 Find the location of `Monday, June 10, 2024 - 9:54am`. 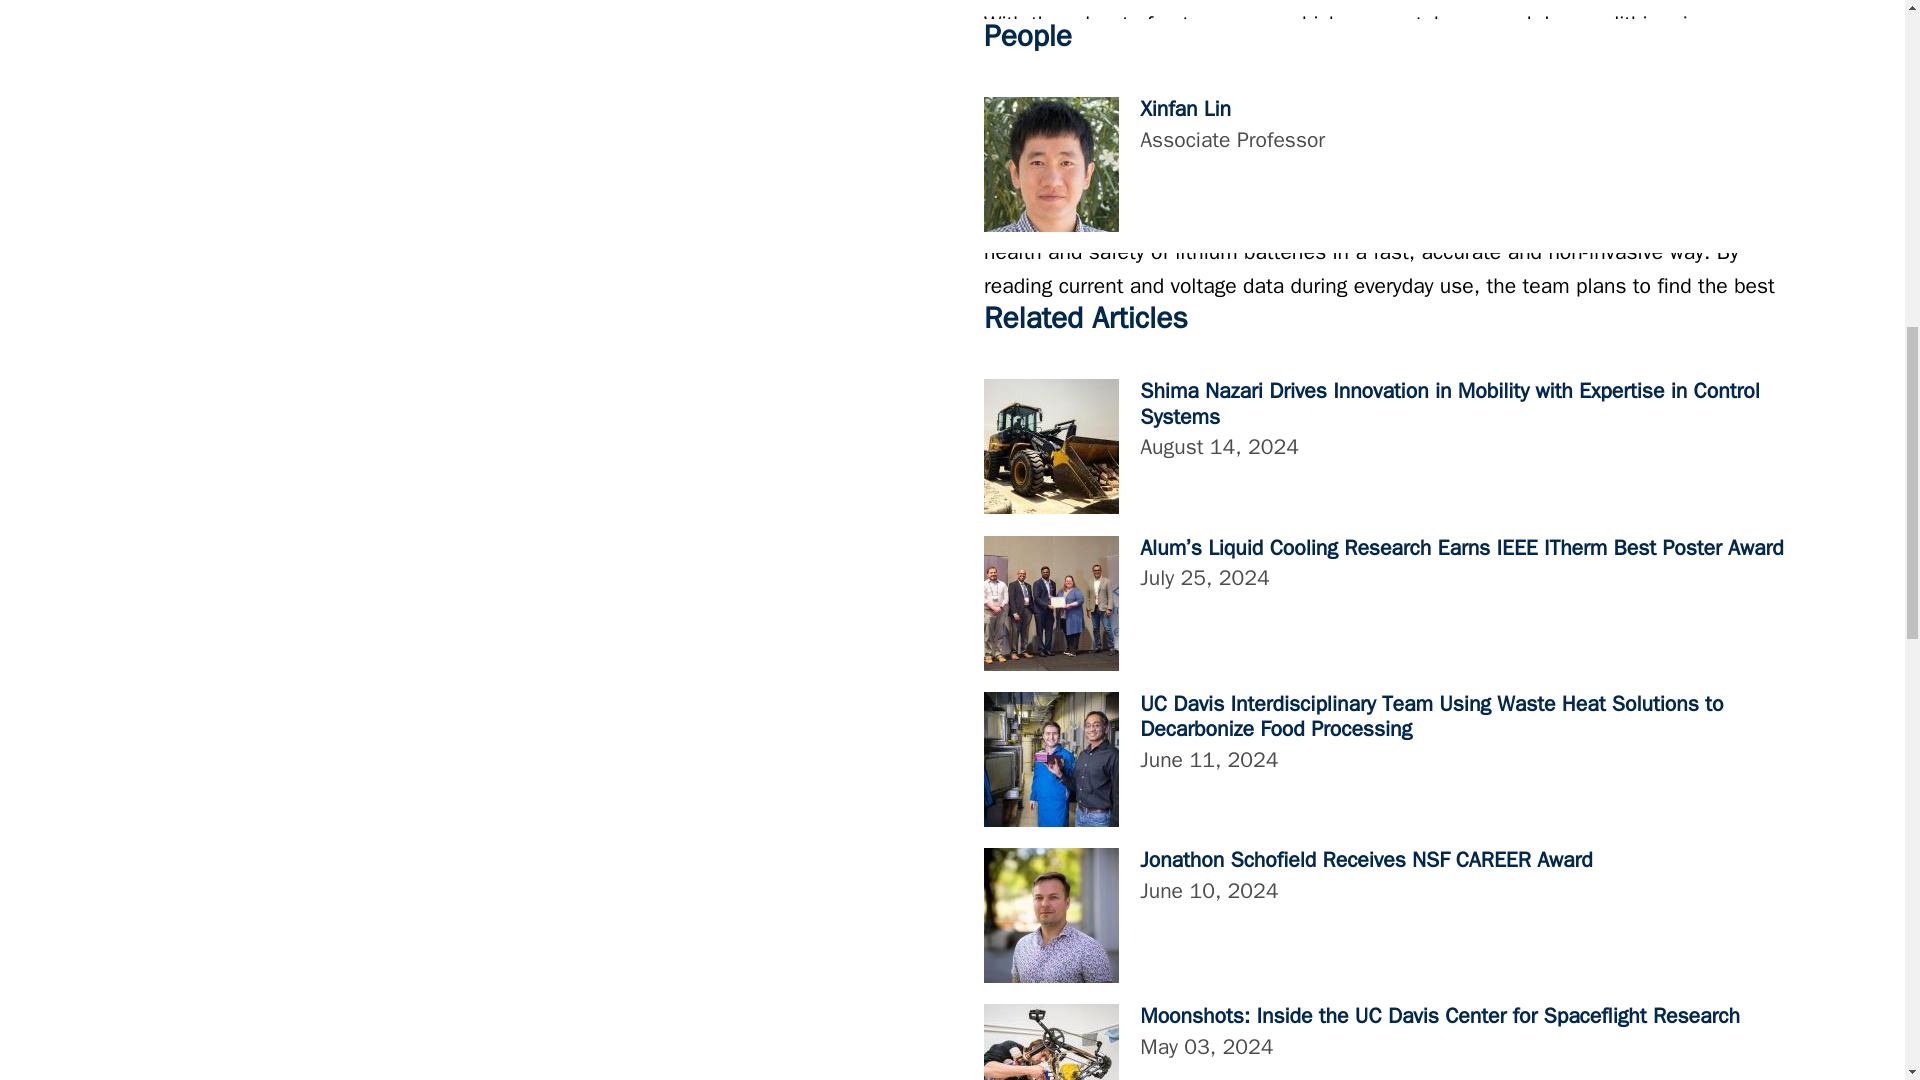

Monday, June 10, 2024 - 9:54am is located at coordinates (1209, 889).